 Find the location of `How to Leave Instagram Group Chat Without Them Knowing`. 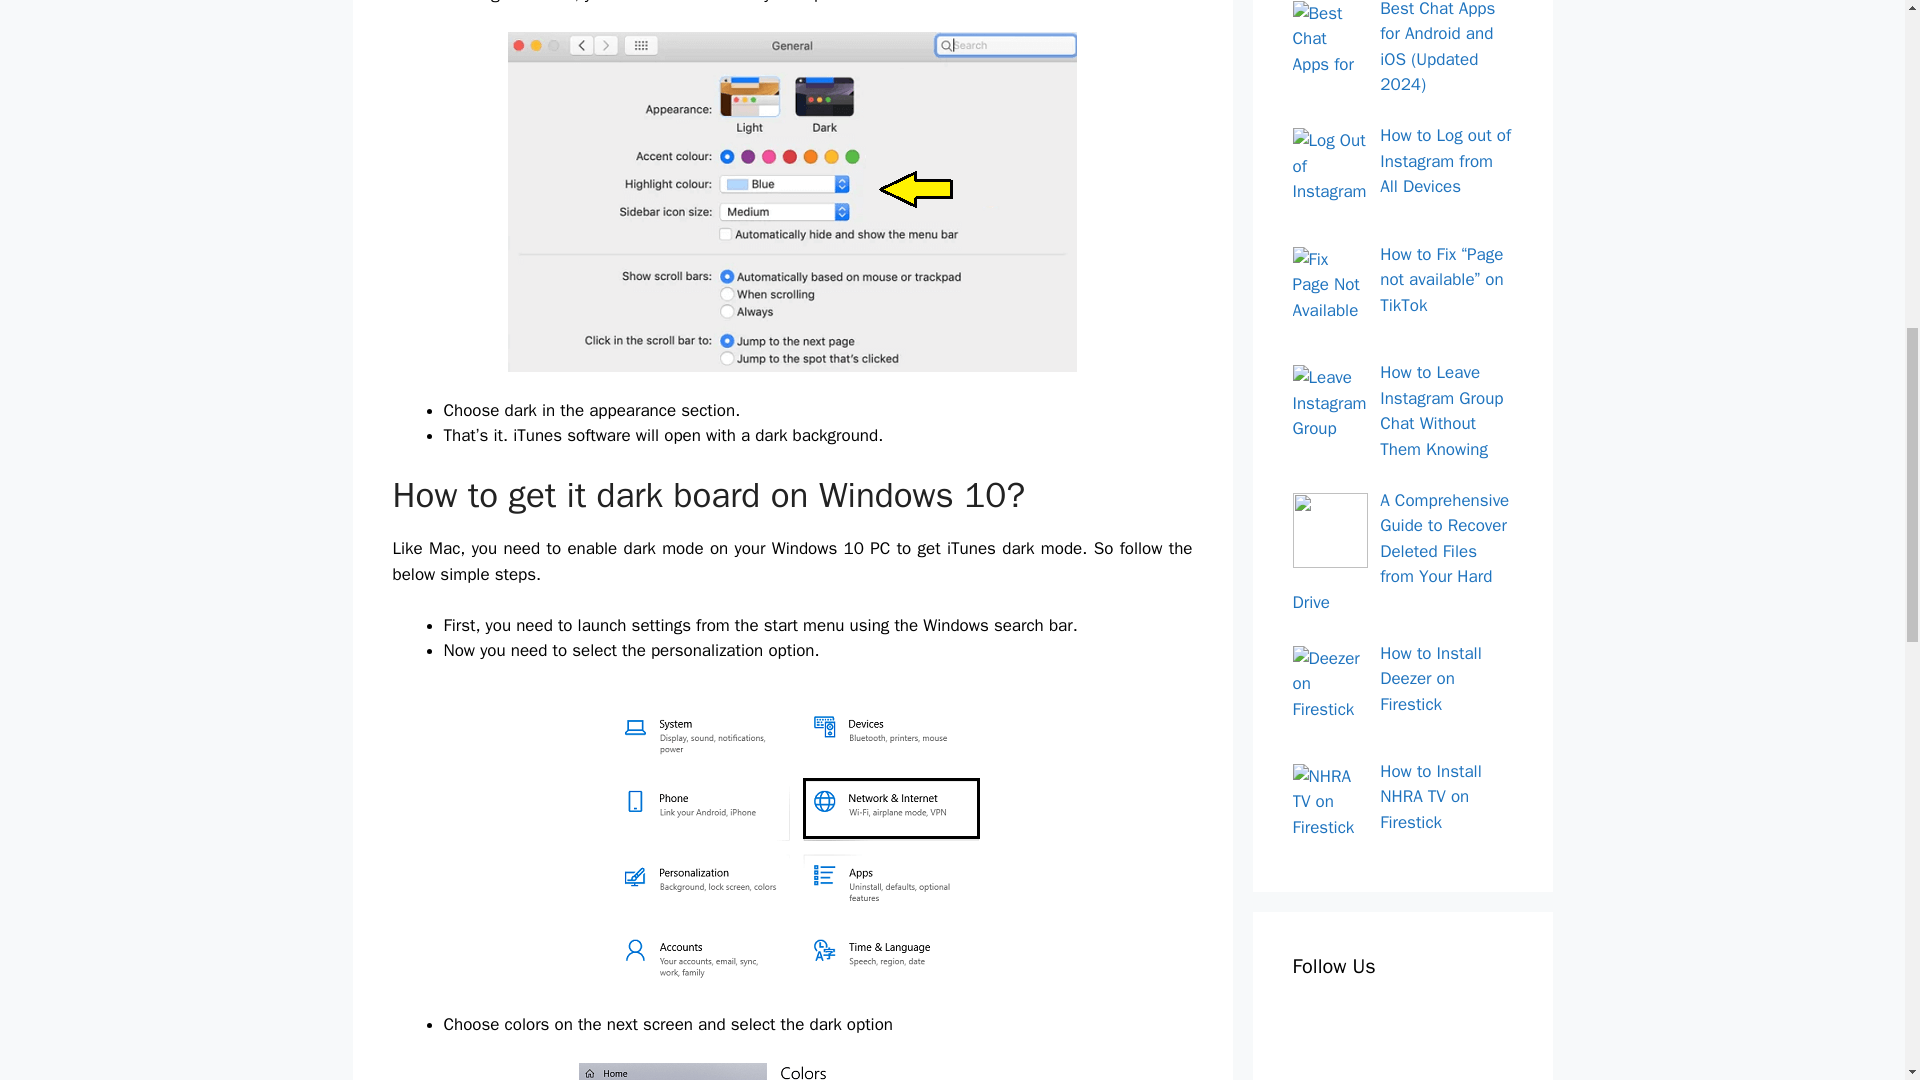

How to Leave Instagram Group Chat Without Them Knowing is located at coordinates (1442, 410).